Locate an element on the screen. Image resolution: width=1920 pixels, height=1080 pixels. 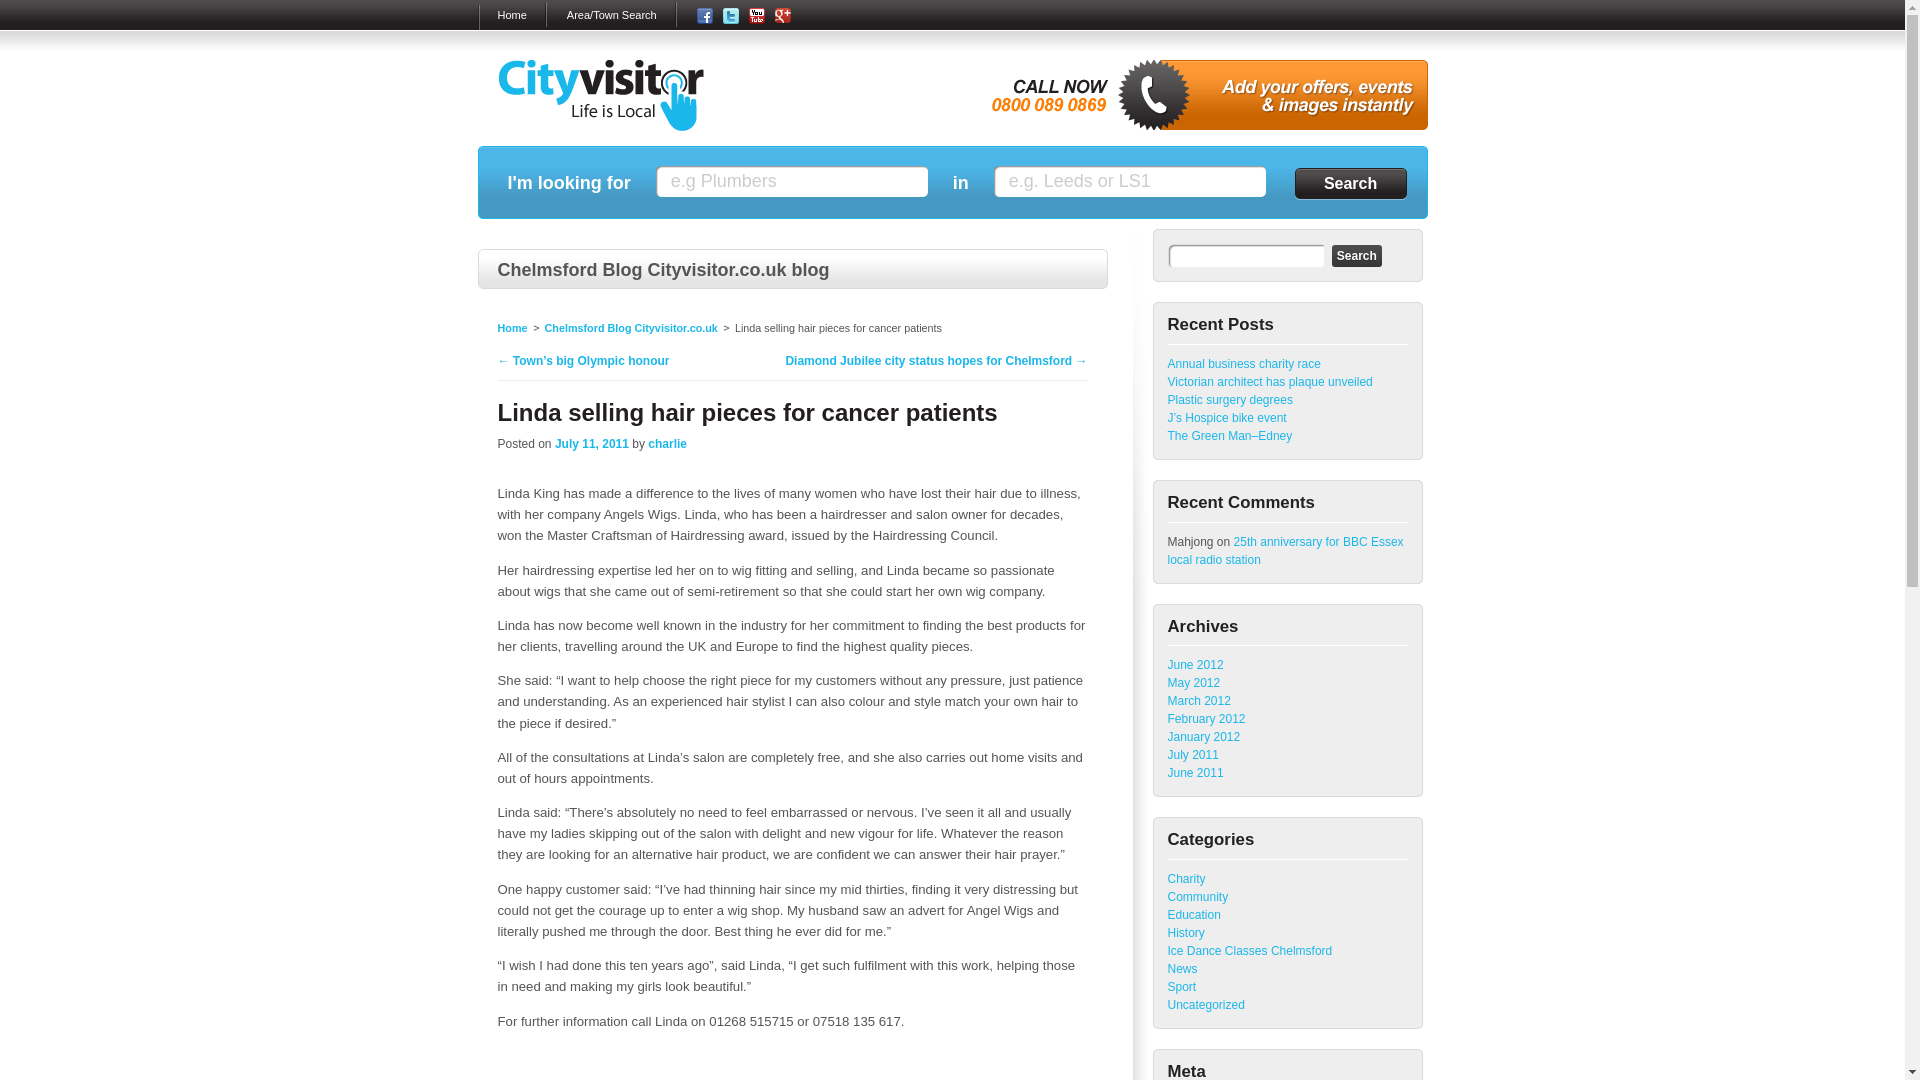
February 2012 is located at coordinates (1206, 718).